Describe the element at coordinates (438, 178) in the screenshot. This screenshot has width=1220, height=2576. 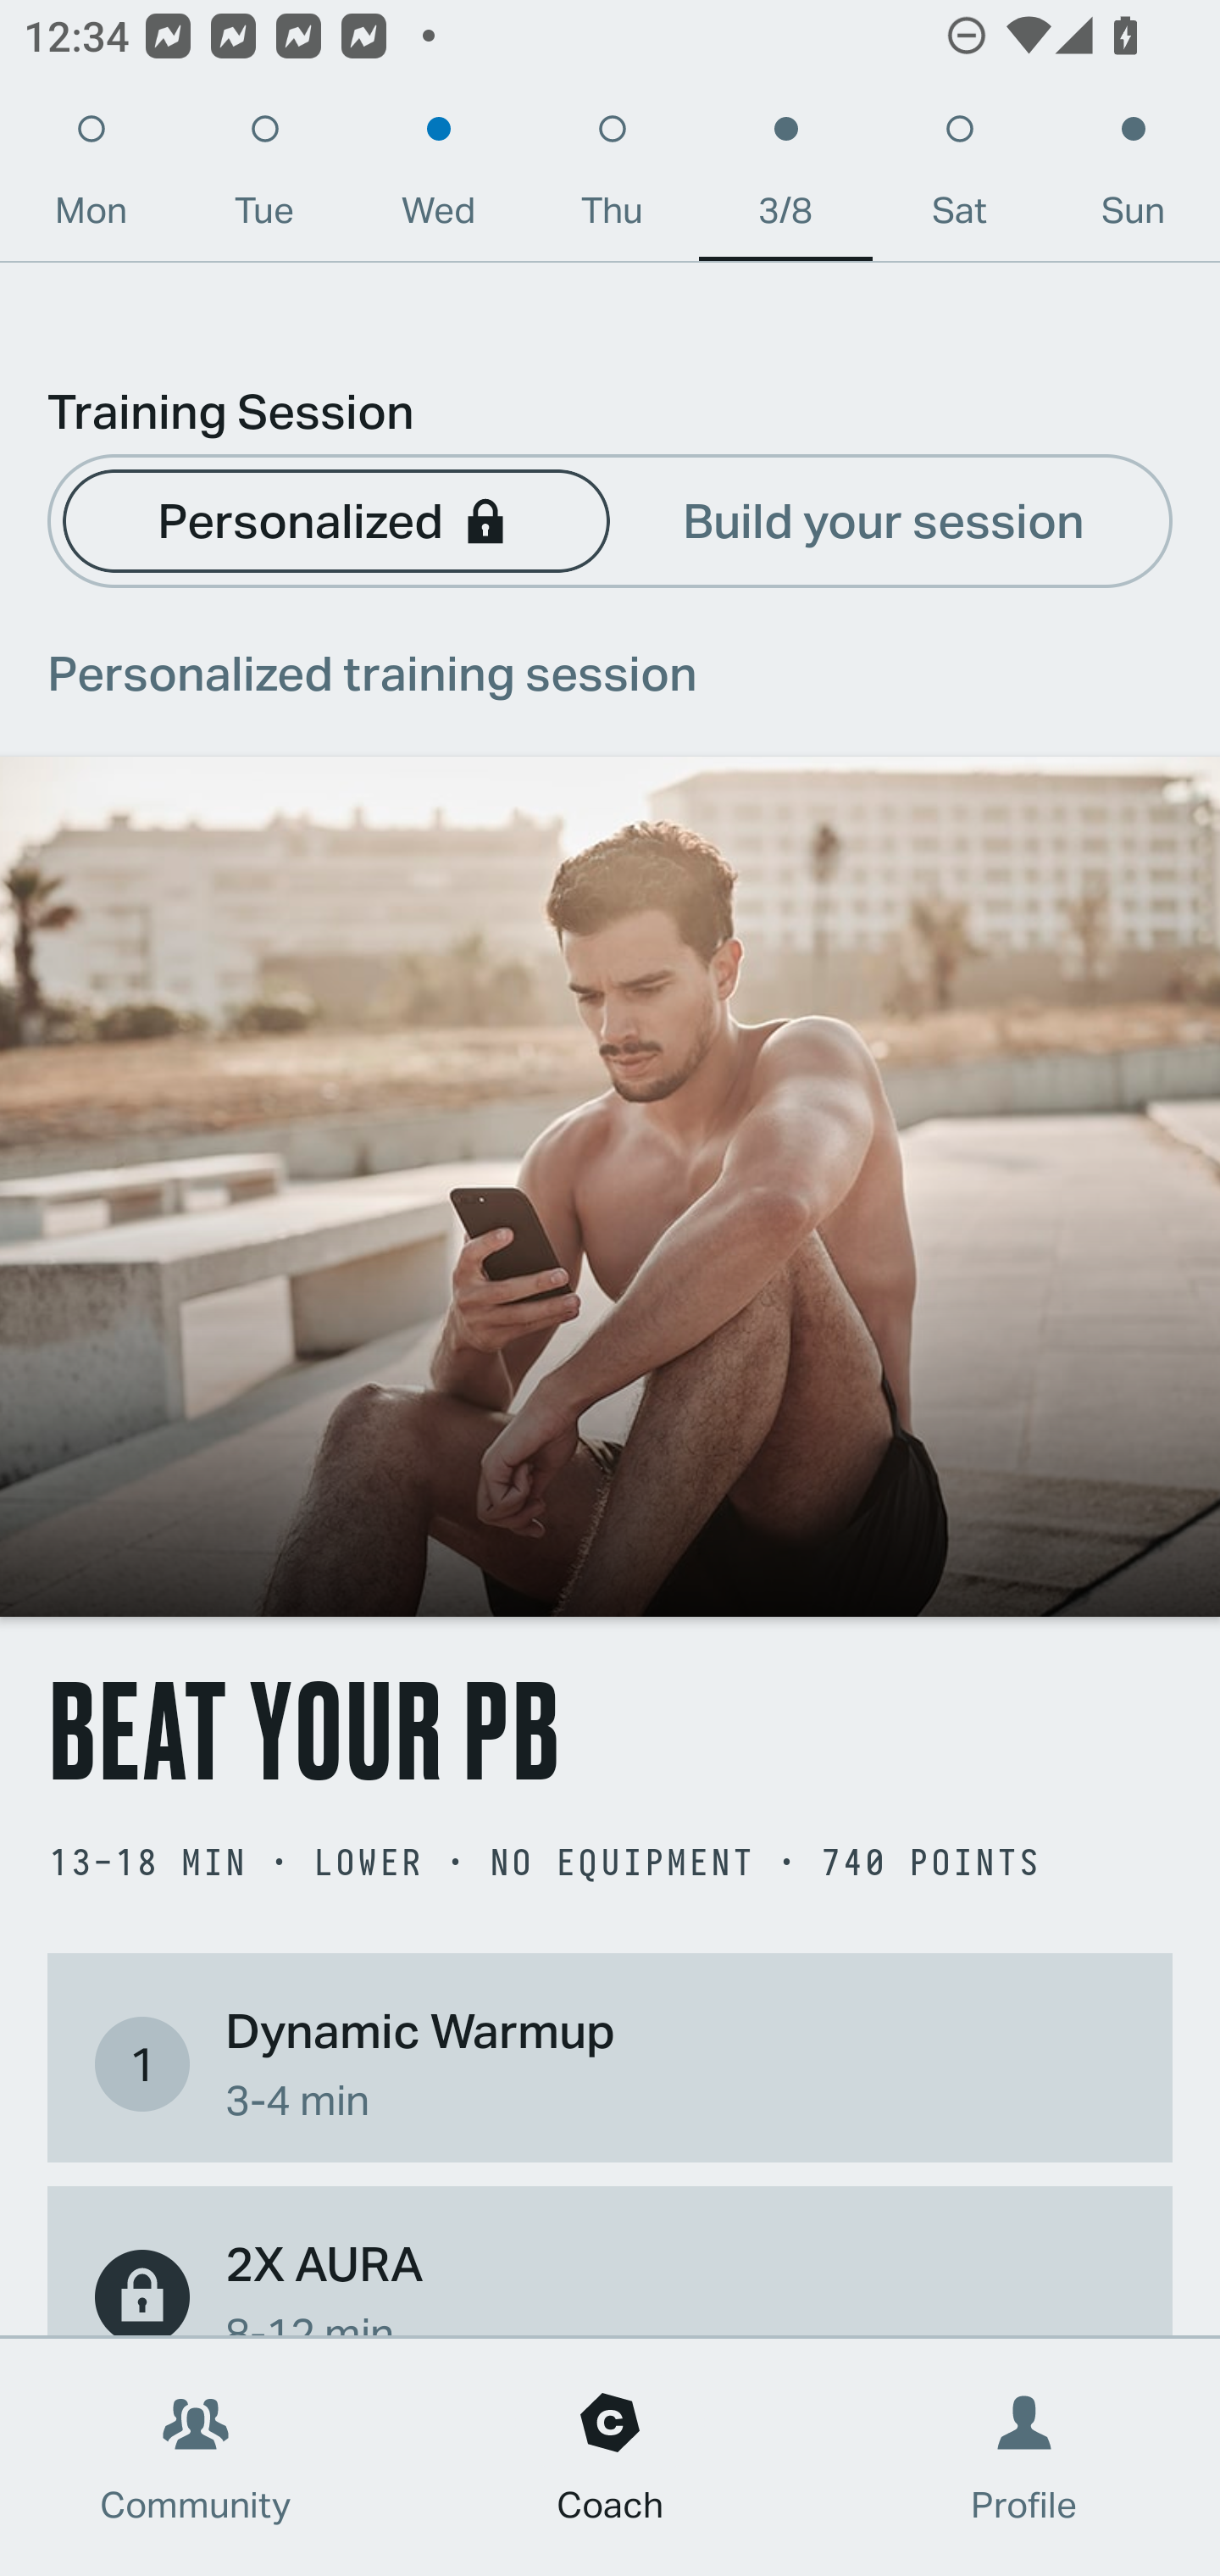
I see `Wed` at that location.